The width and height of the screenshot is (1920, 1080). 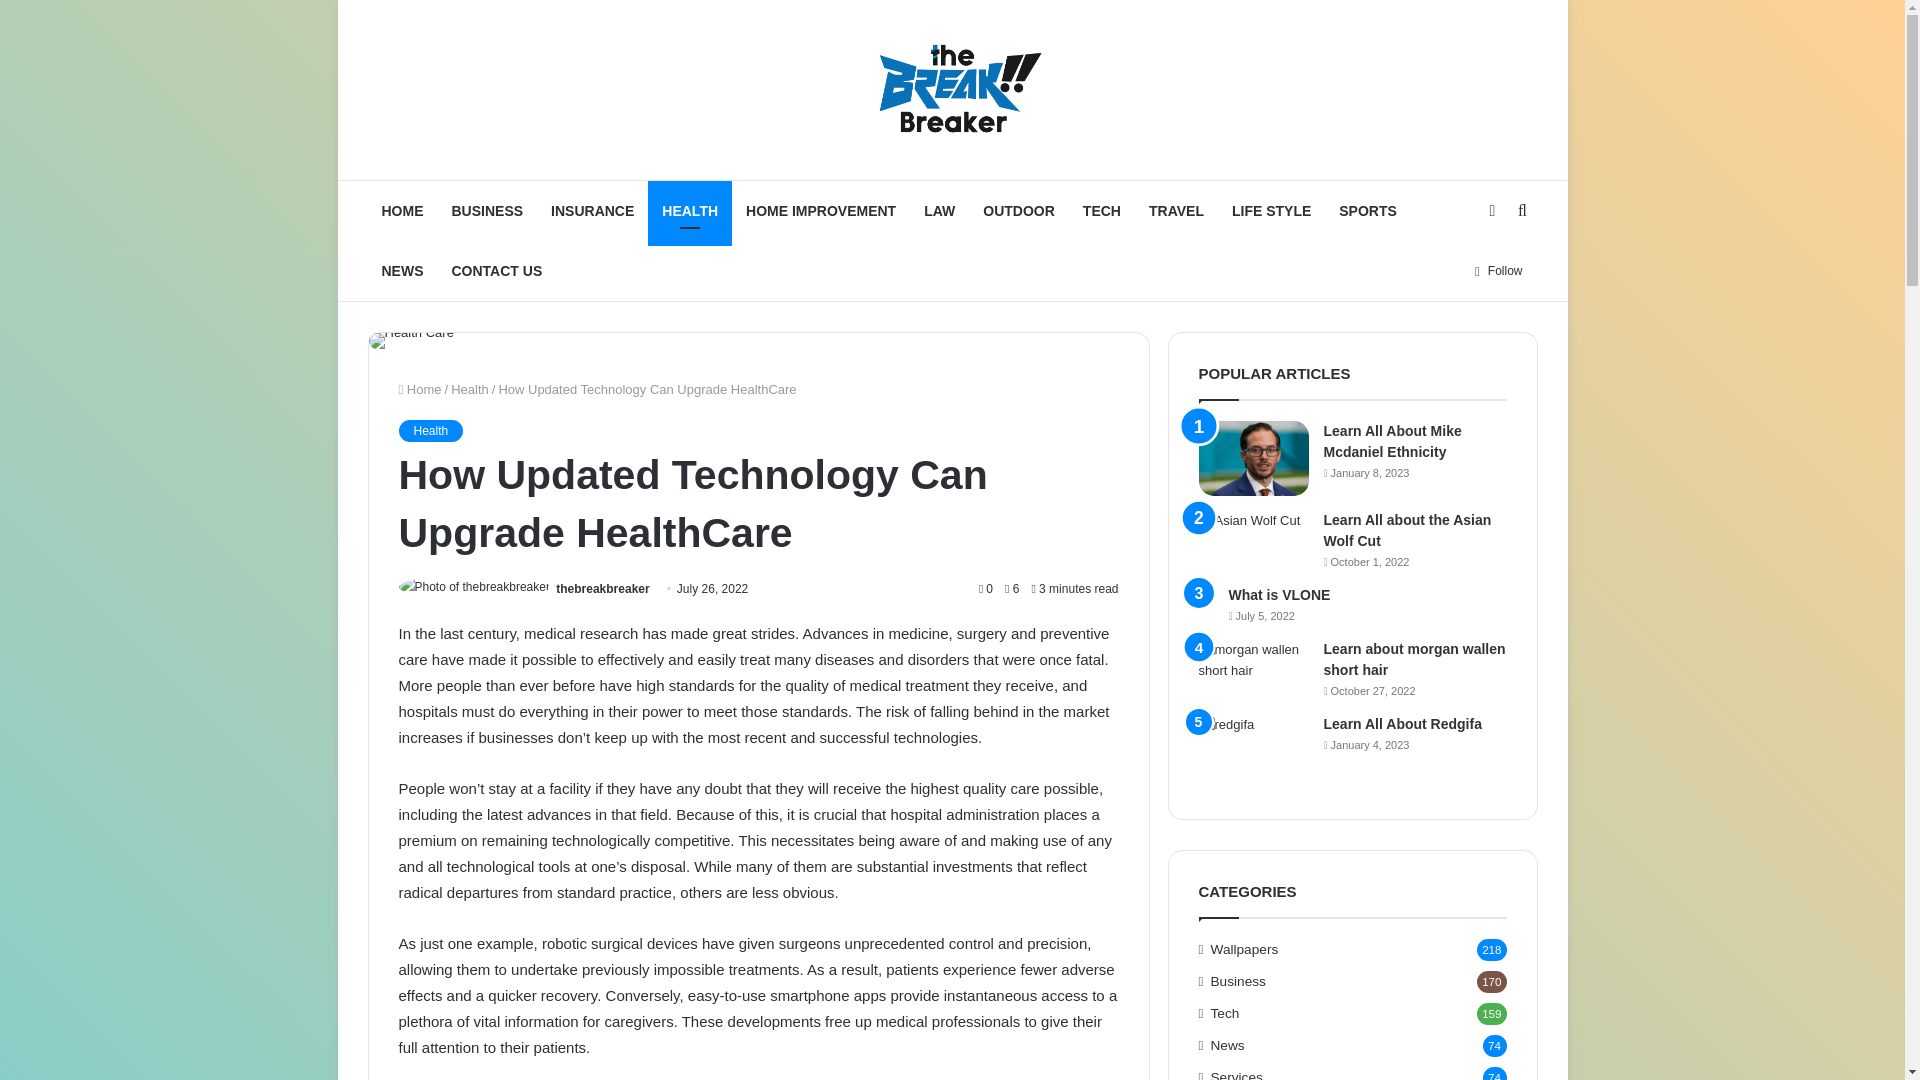 What do you see at coordinates (496, 270) in the screenshot?
I see `CONTACT US` at bounding box center [496, 270].